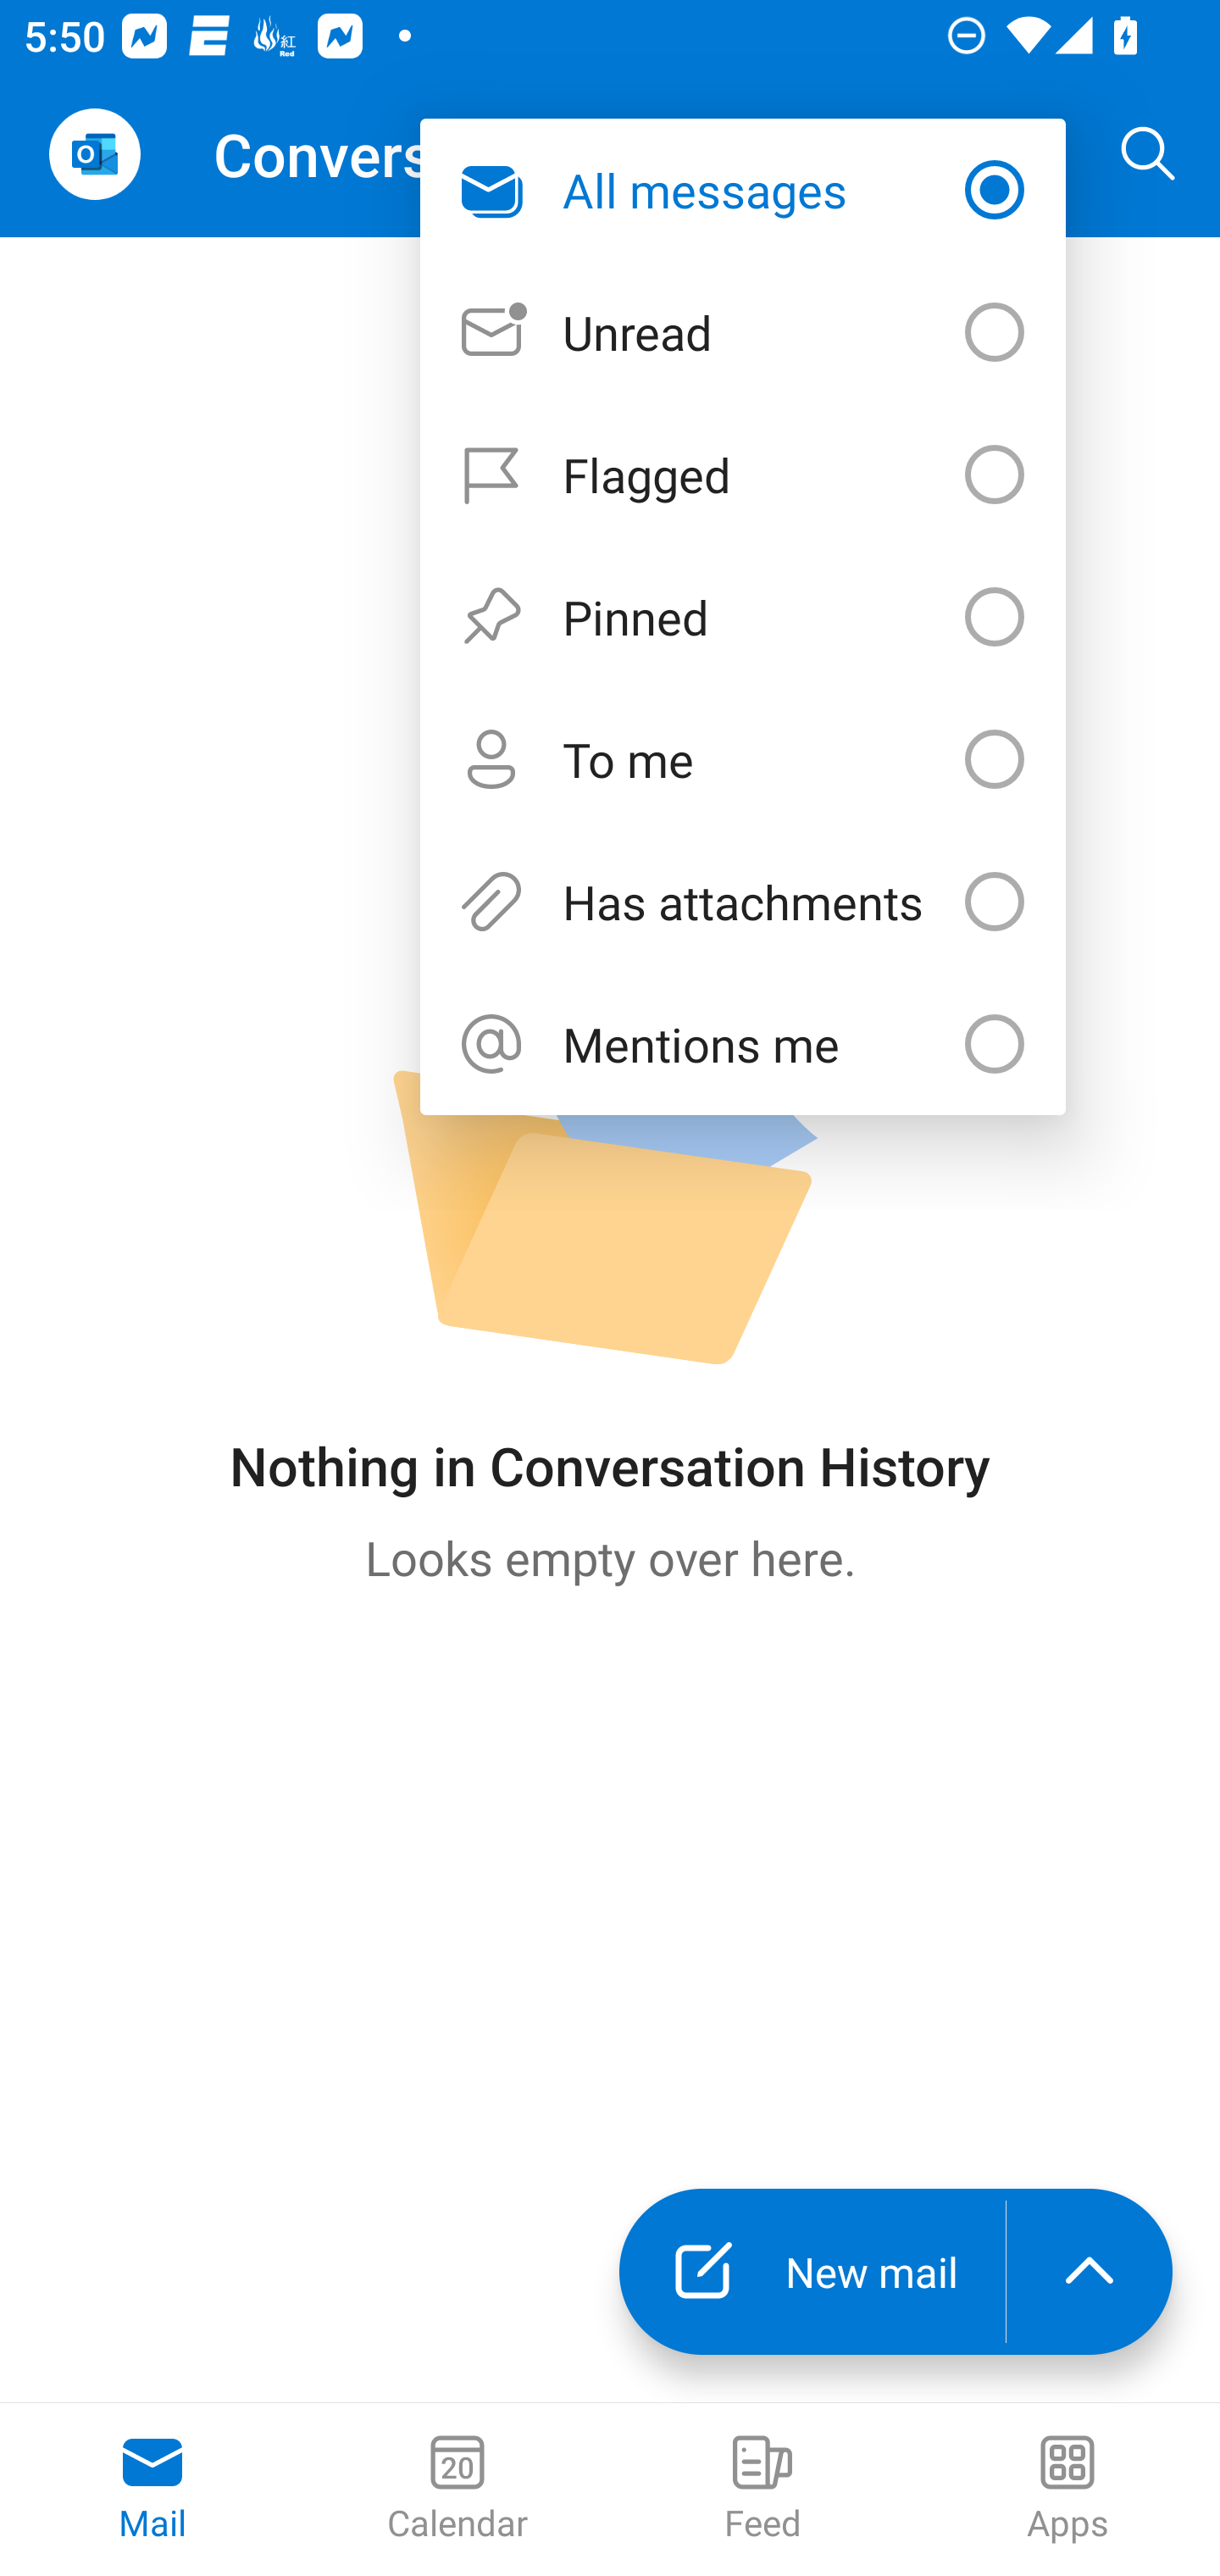  I want to click on Mentions me, so click(742, 1044).